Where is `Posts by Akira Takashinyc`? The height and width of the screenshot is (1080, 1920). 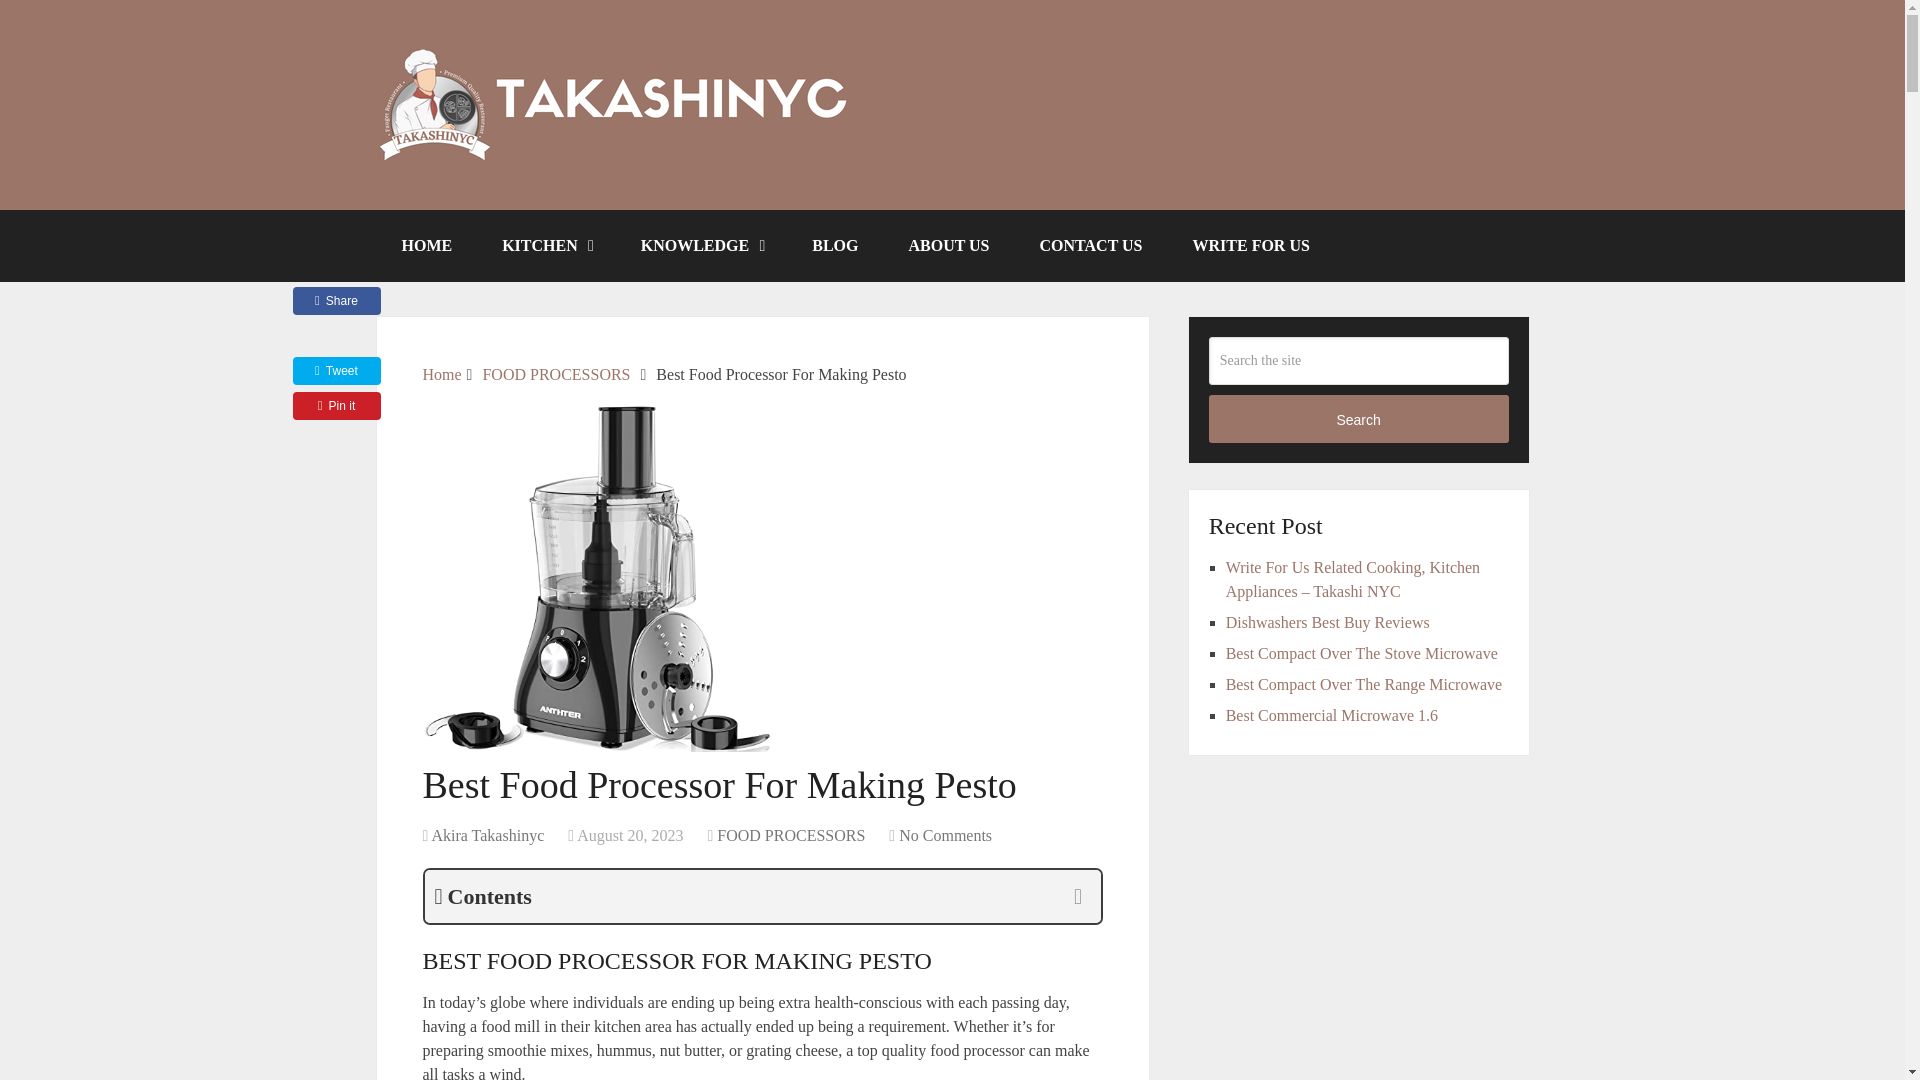 Posts by Akira Takashinyc is located at coordinates (486, 835).